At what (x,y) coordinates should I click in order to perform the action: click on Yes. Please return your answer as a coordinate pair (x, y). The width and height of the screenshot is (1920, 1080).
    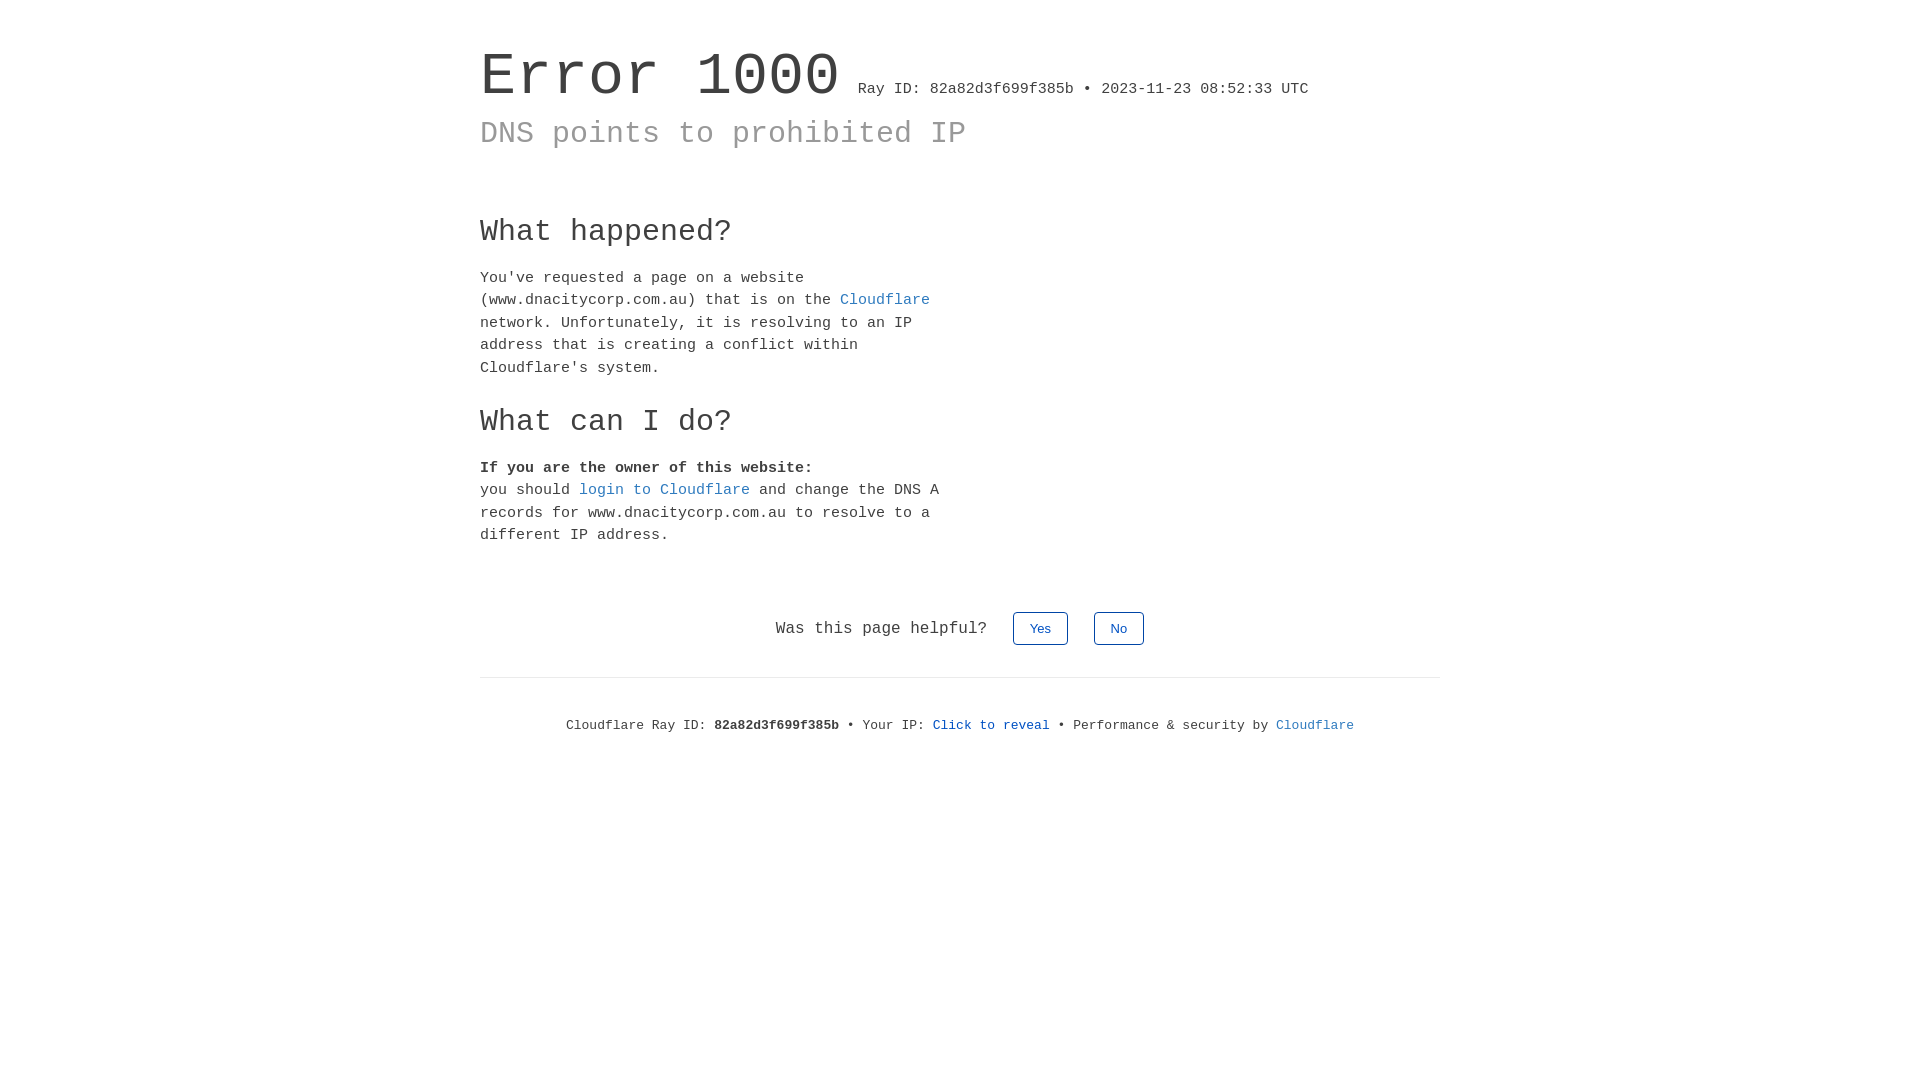
    Looking at the image, I should click on (1040, 628).